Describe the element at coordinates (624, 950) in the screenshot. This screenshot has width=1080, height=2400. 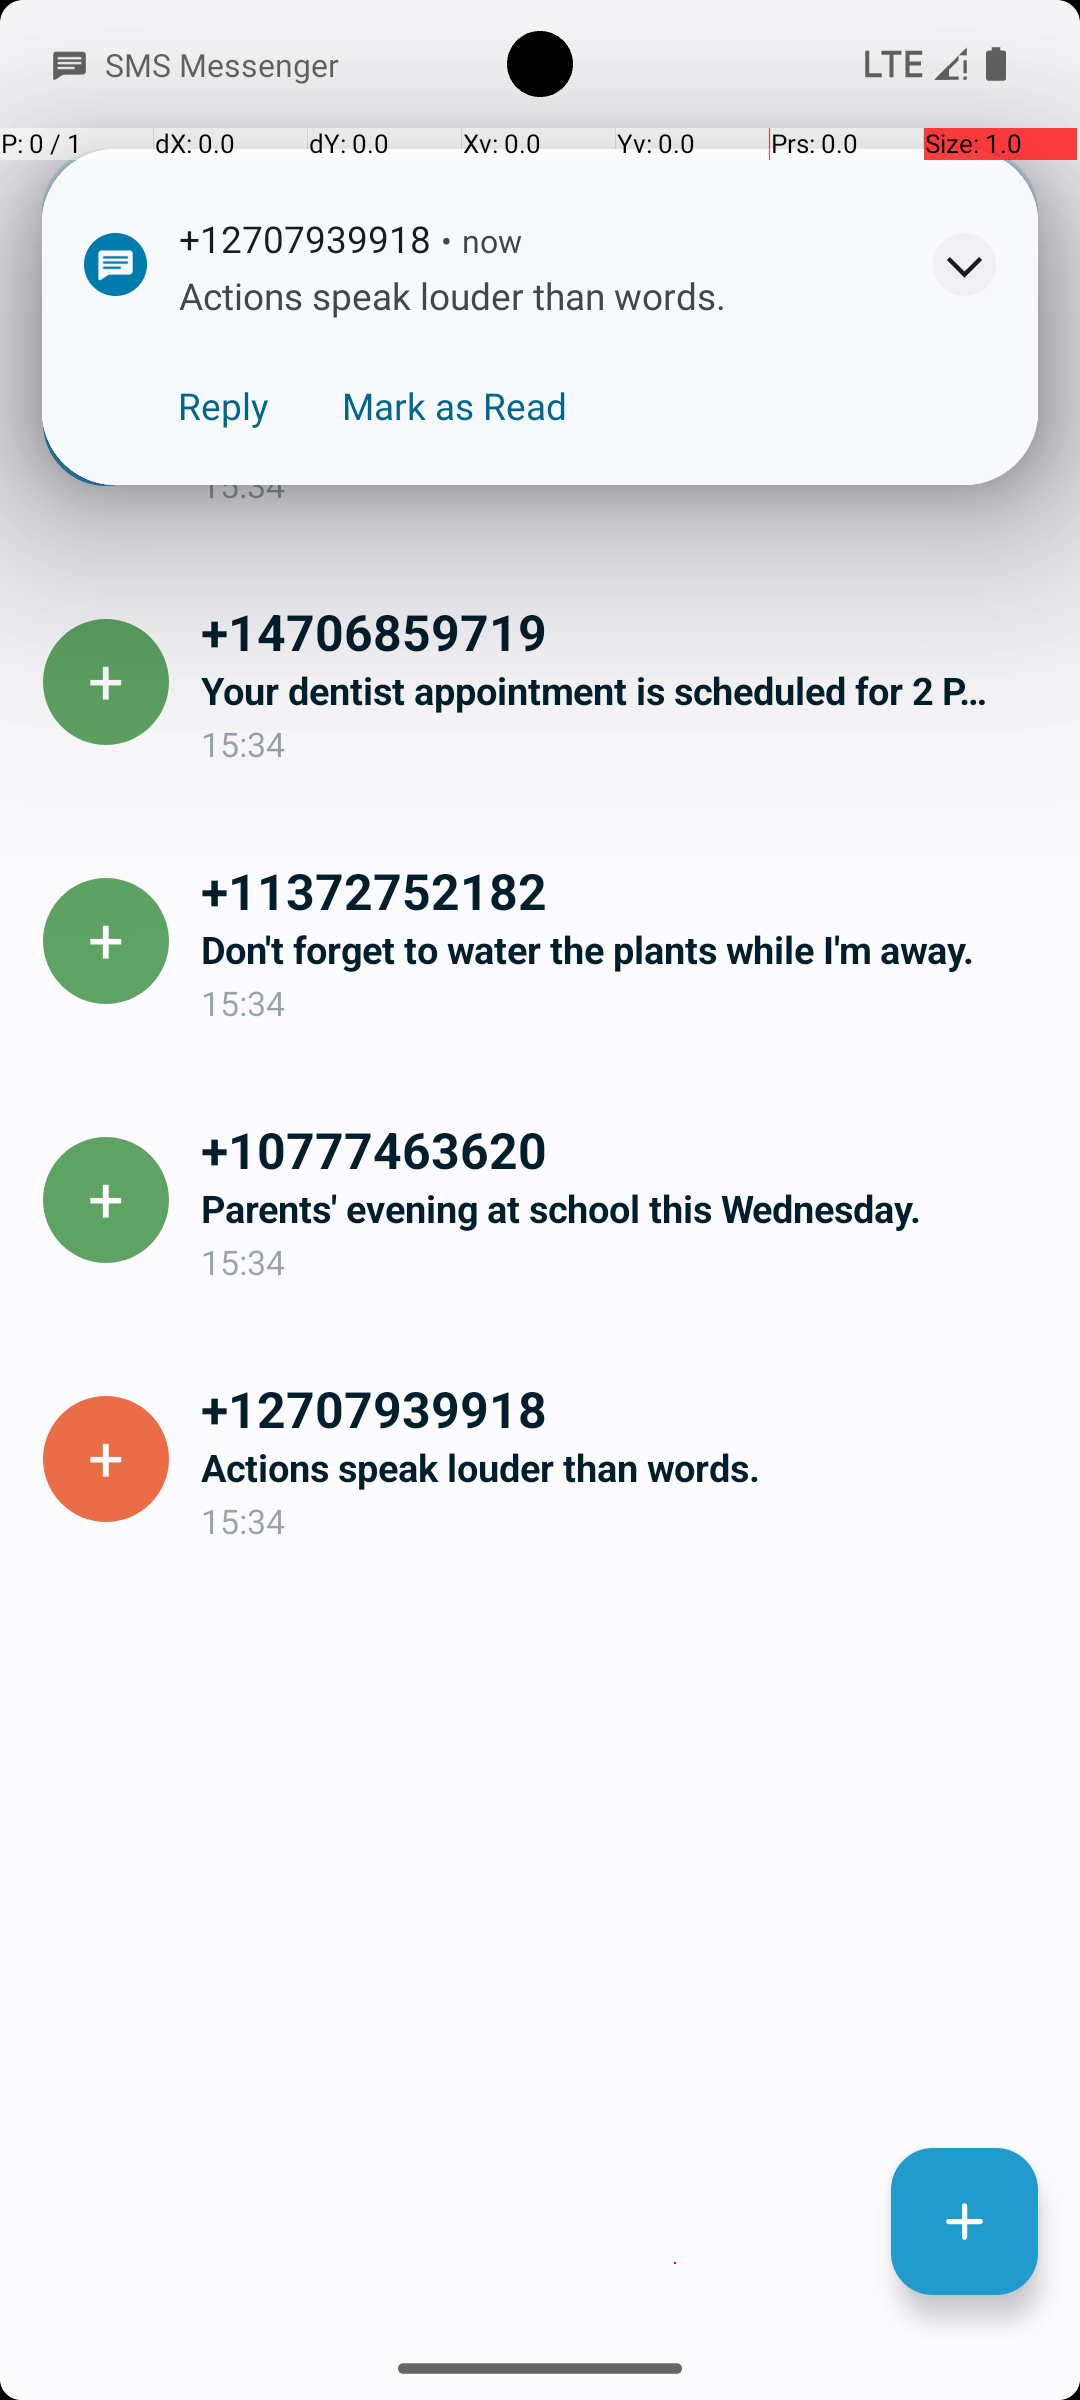
I see `Don't forget to water the plants while I'm away.` at that location.